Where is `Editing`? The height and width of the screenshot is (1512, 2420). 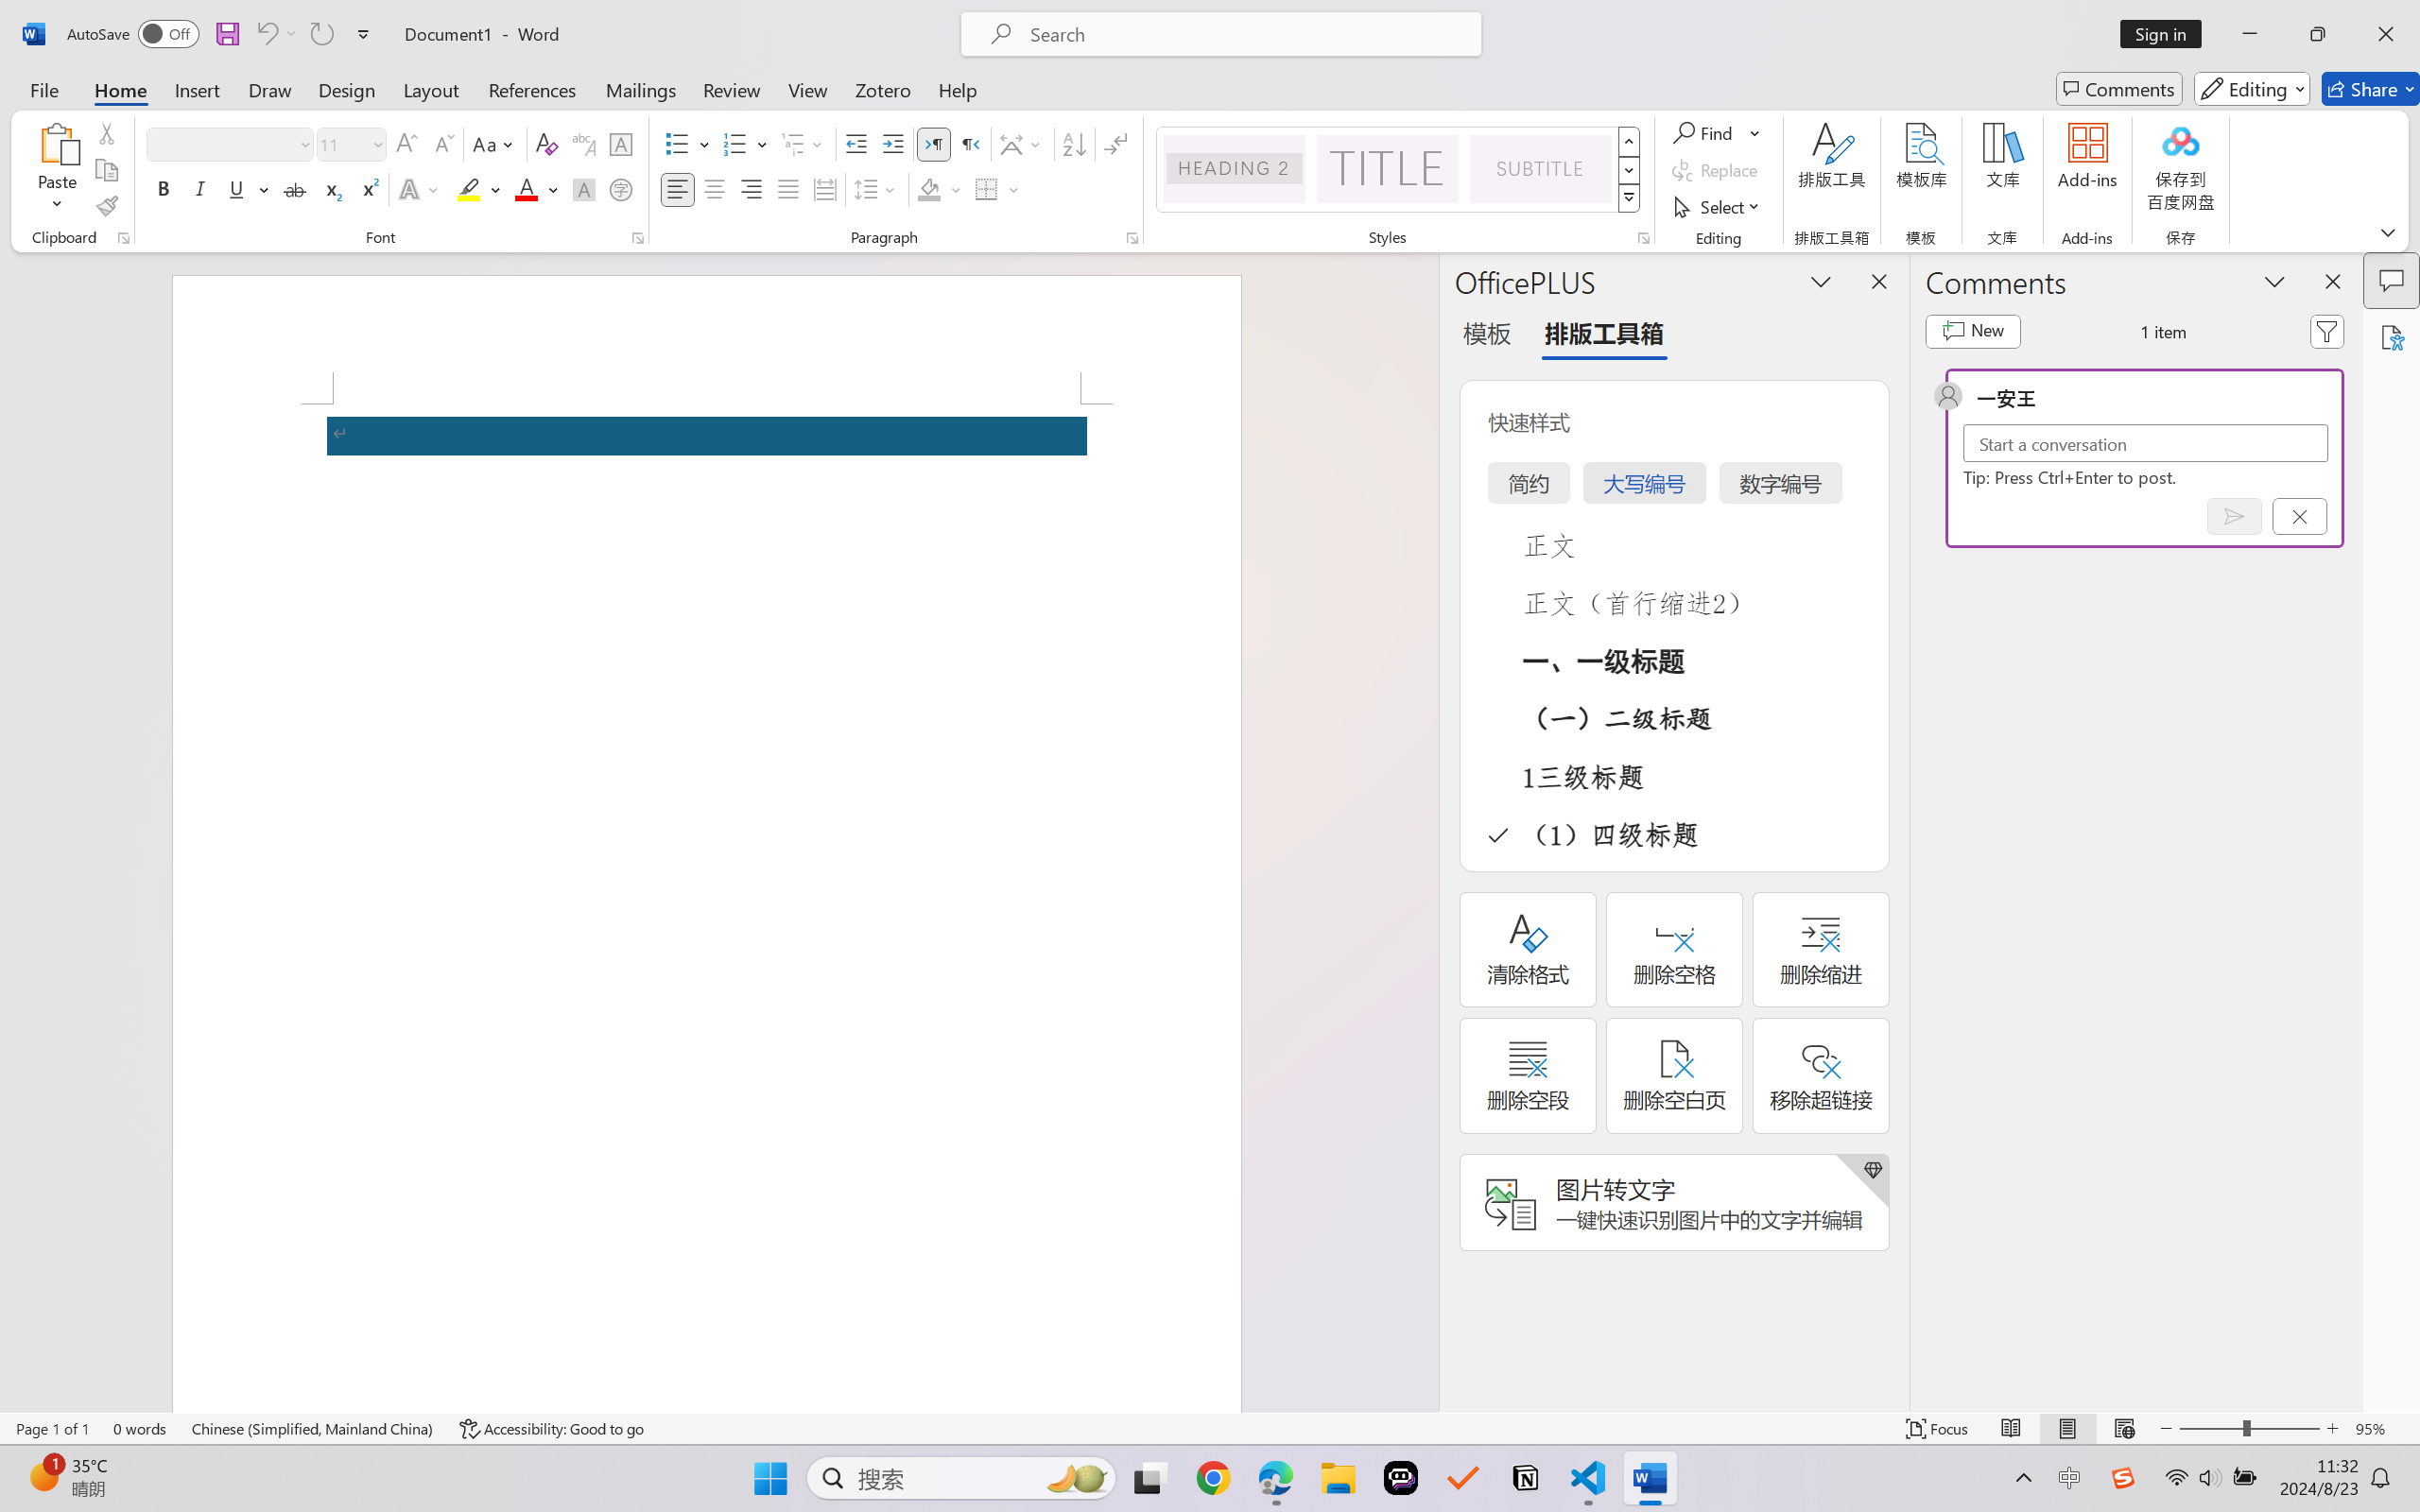 Editing is located at coordinates (2252, 89).